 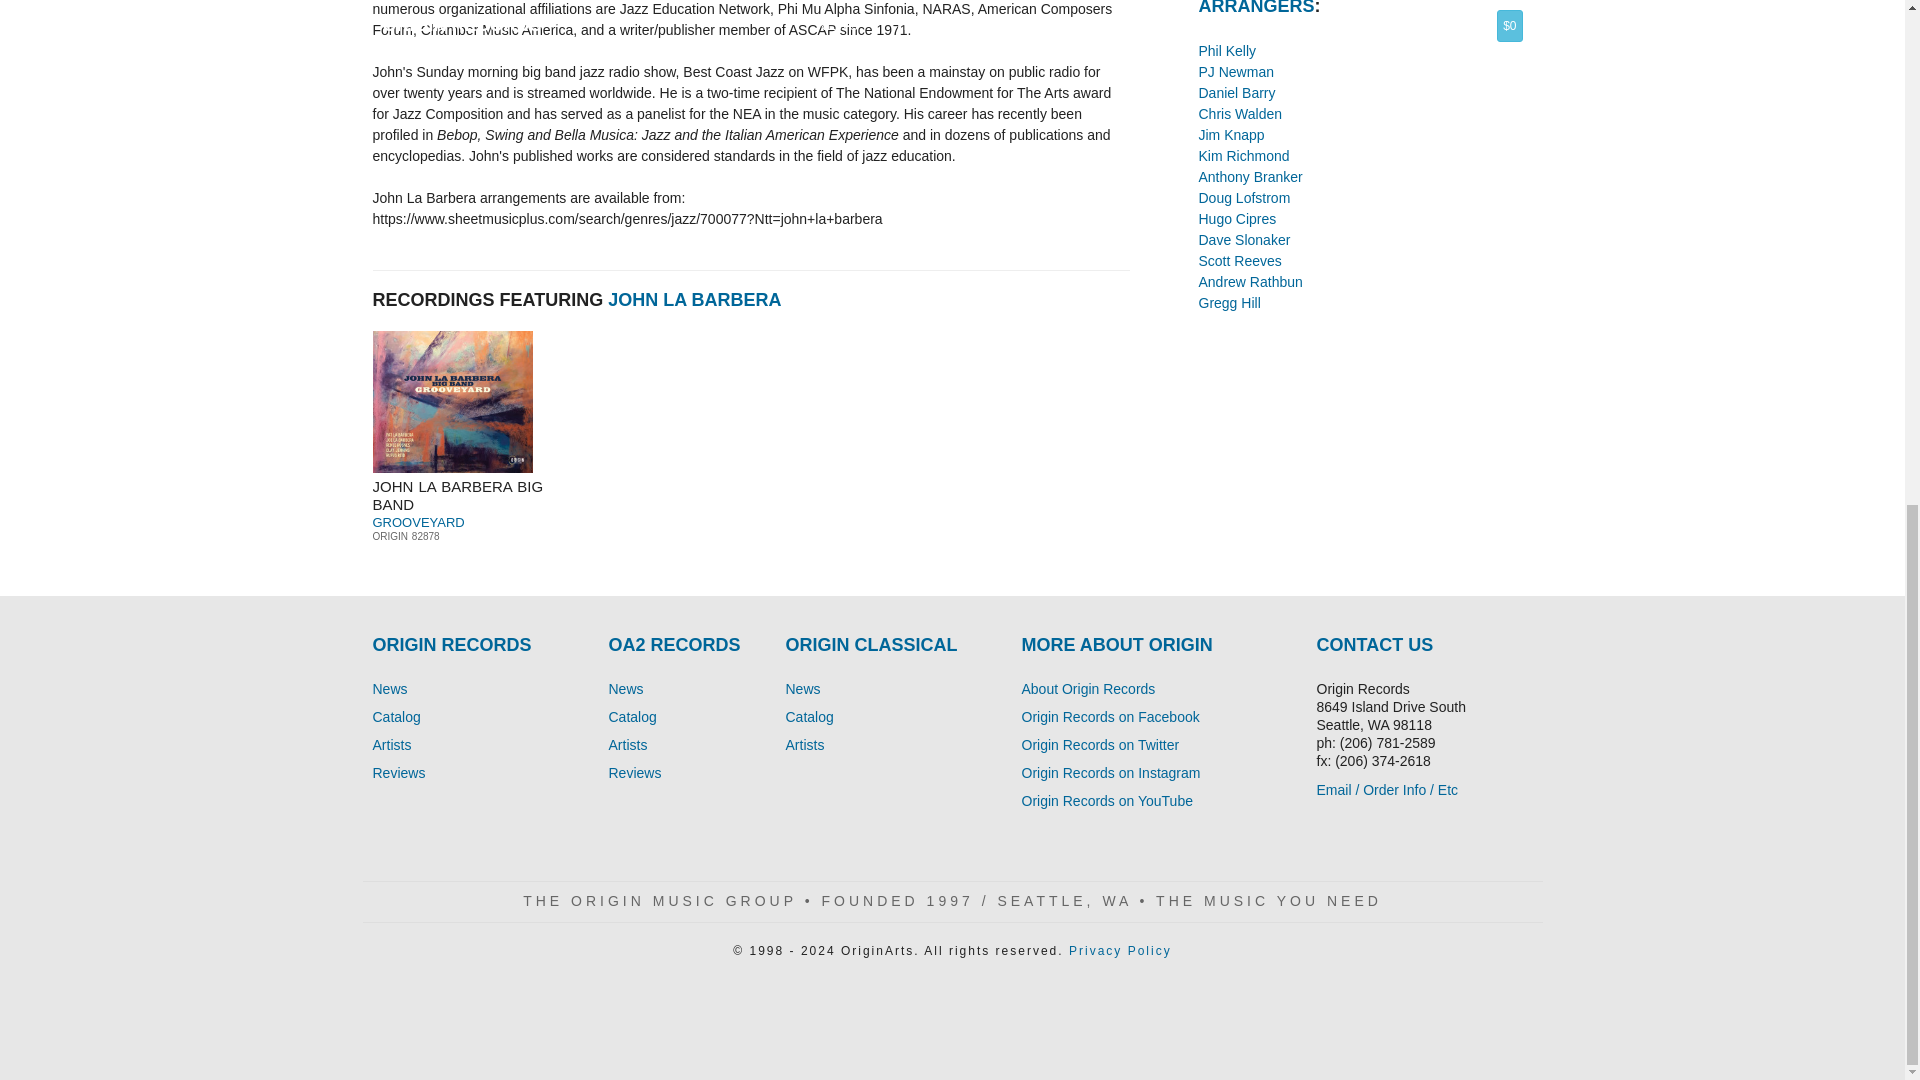 What do you see at coordinates (418, 522) in the screenshot?
I see `GROOVEYARD` at bounding box center [418, 522].